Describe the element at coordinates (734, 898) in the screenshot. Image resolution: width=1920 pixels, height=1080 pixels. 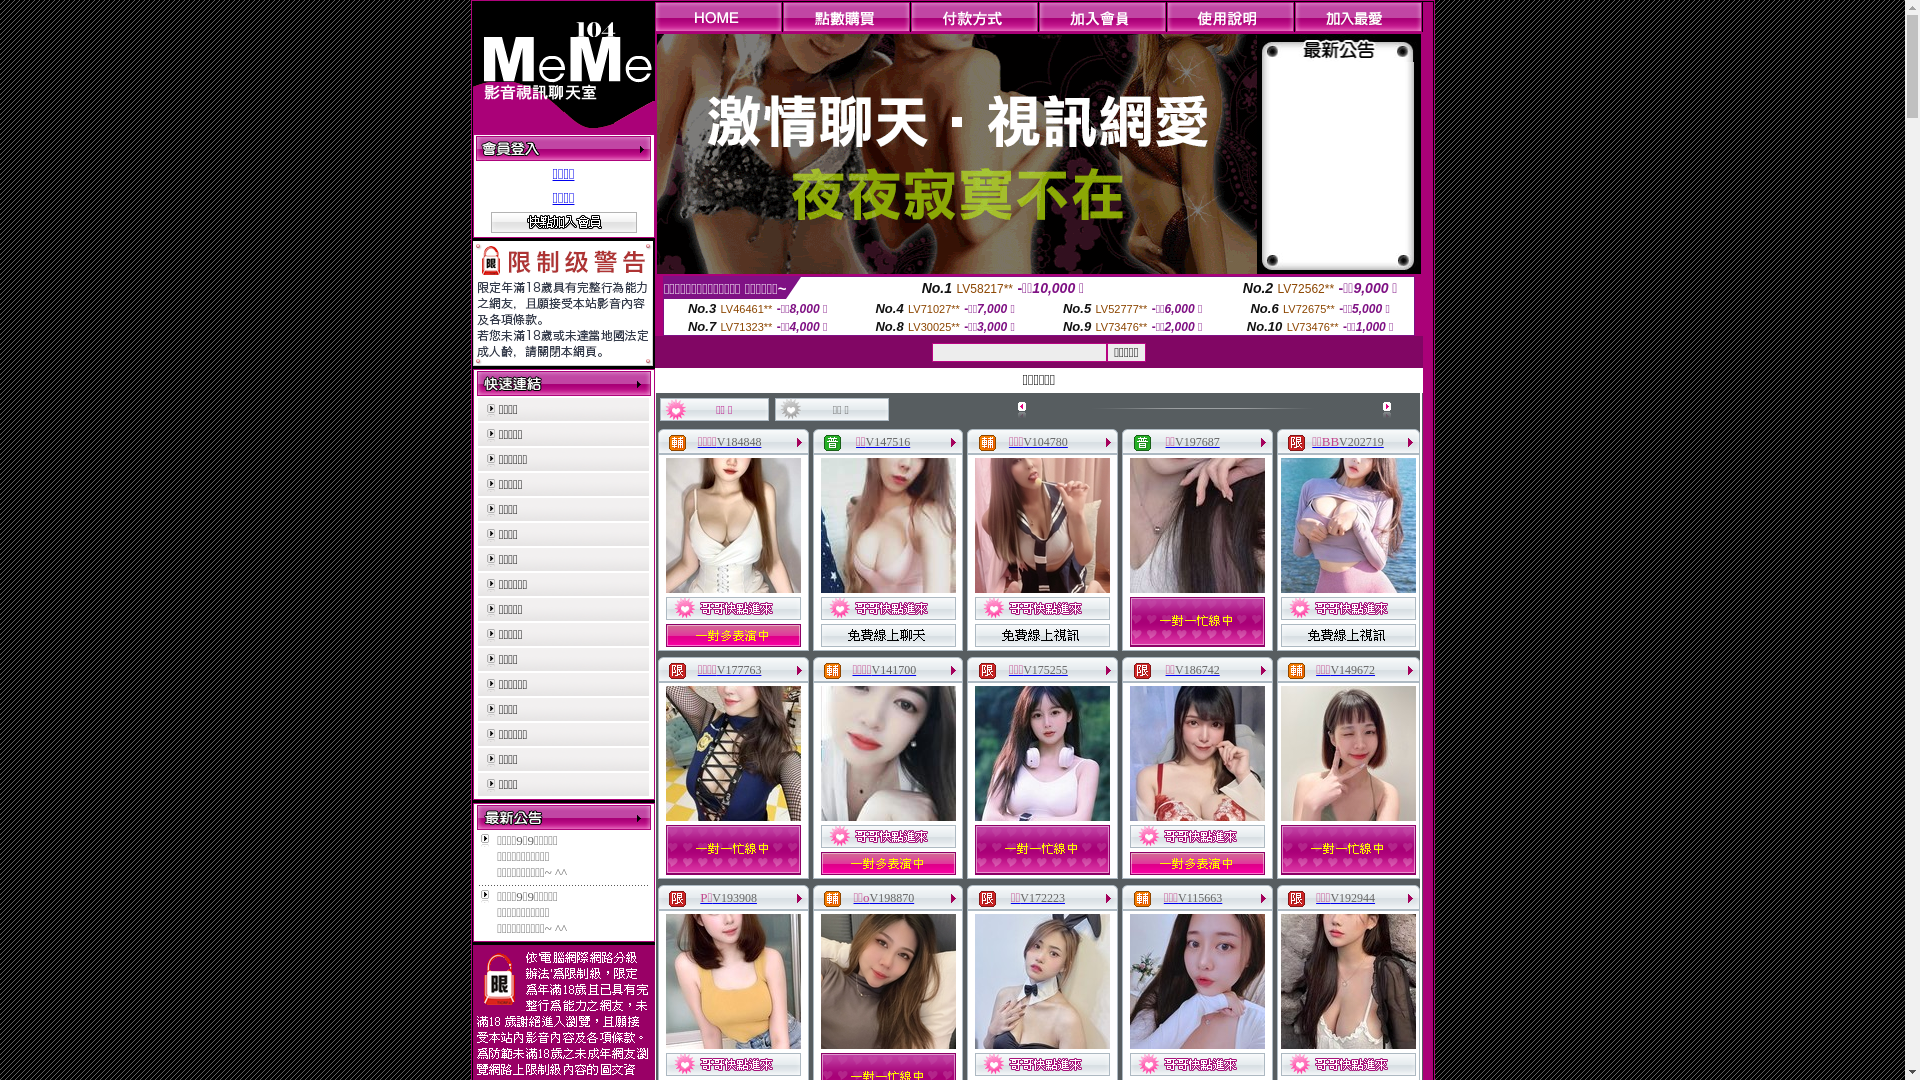
I see `V193908` at that location.